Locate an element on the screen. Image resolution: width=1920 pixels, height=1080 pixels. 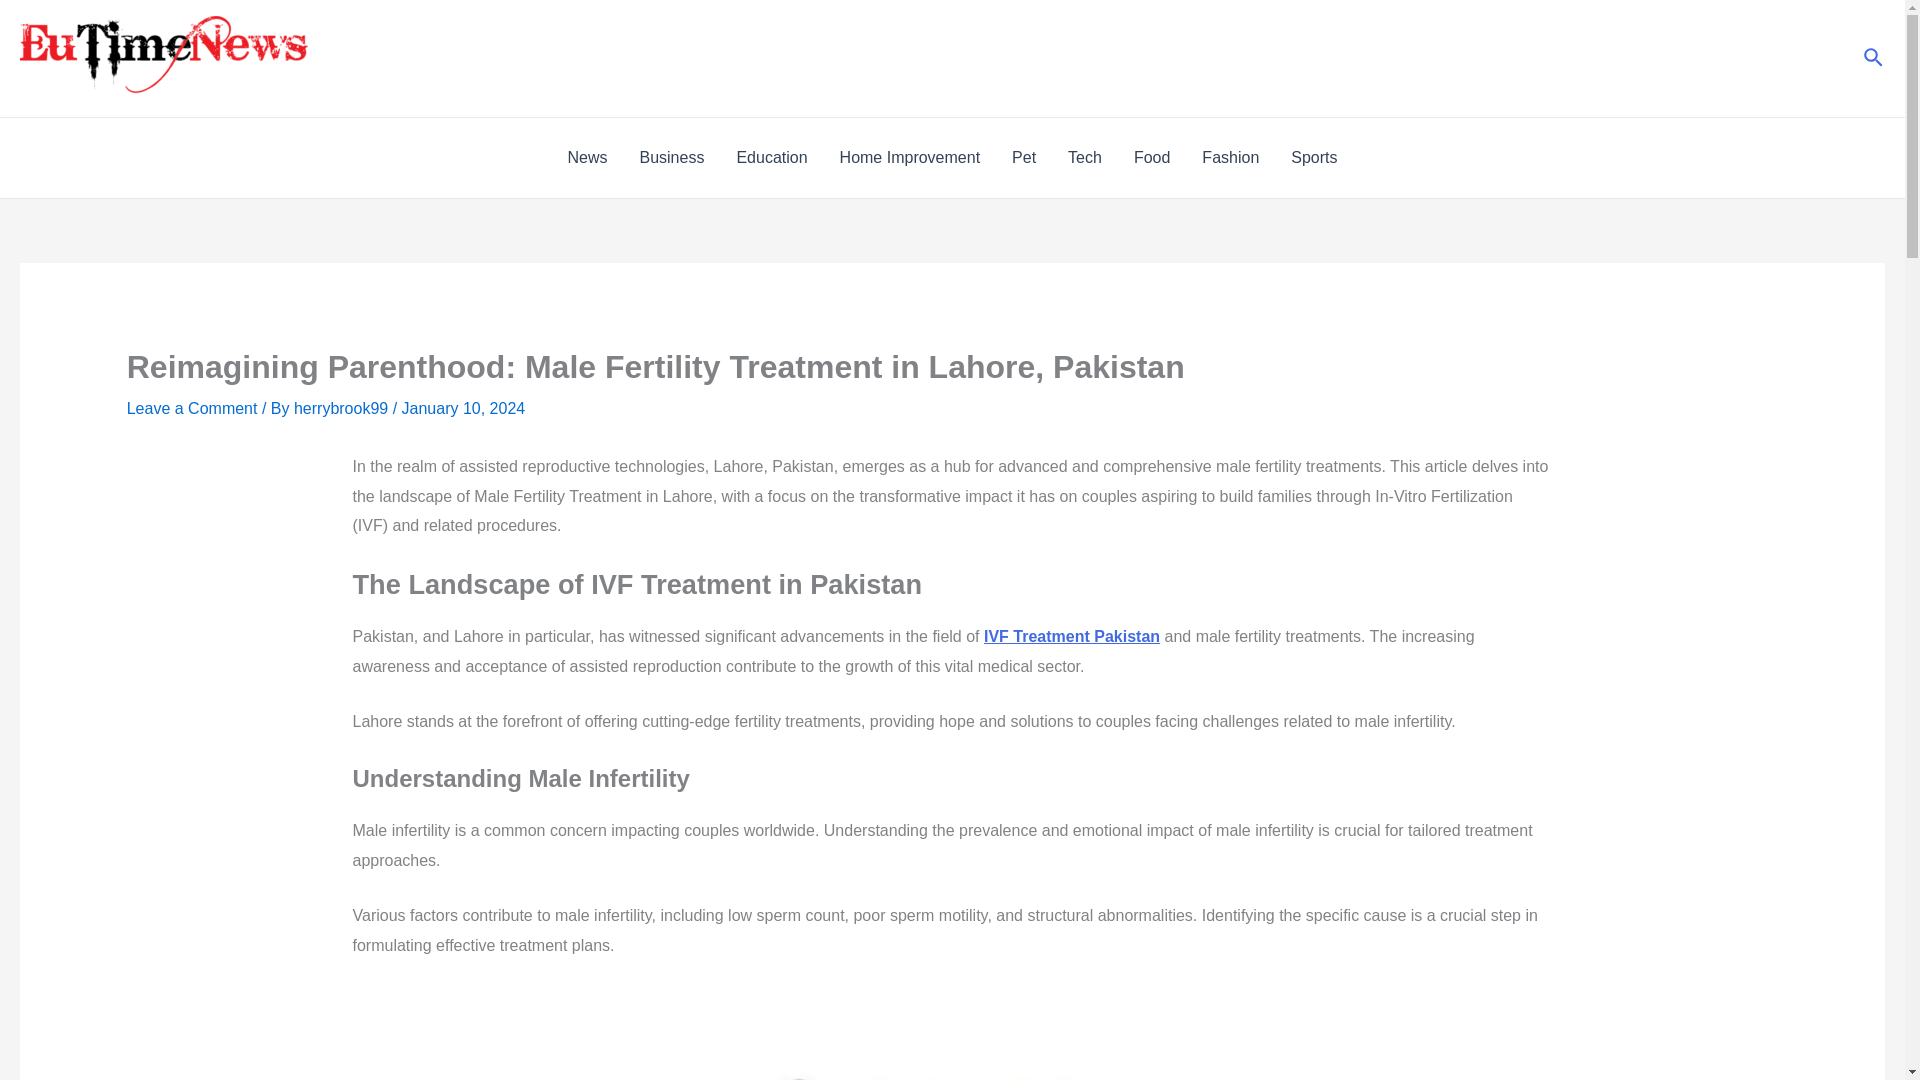
herrybrook99 is located at coordinates (343, 408).